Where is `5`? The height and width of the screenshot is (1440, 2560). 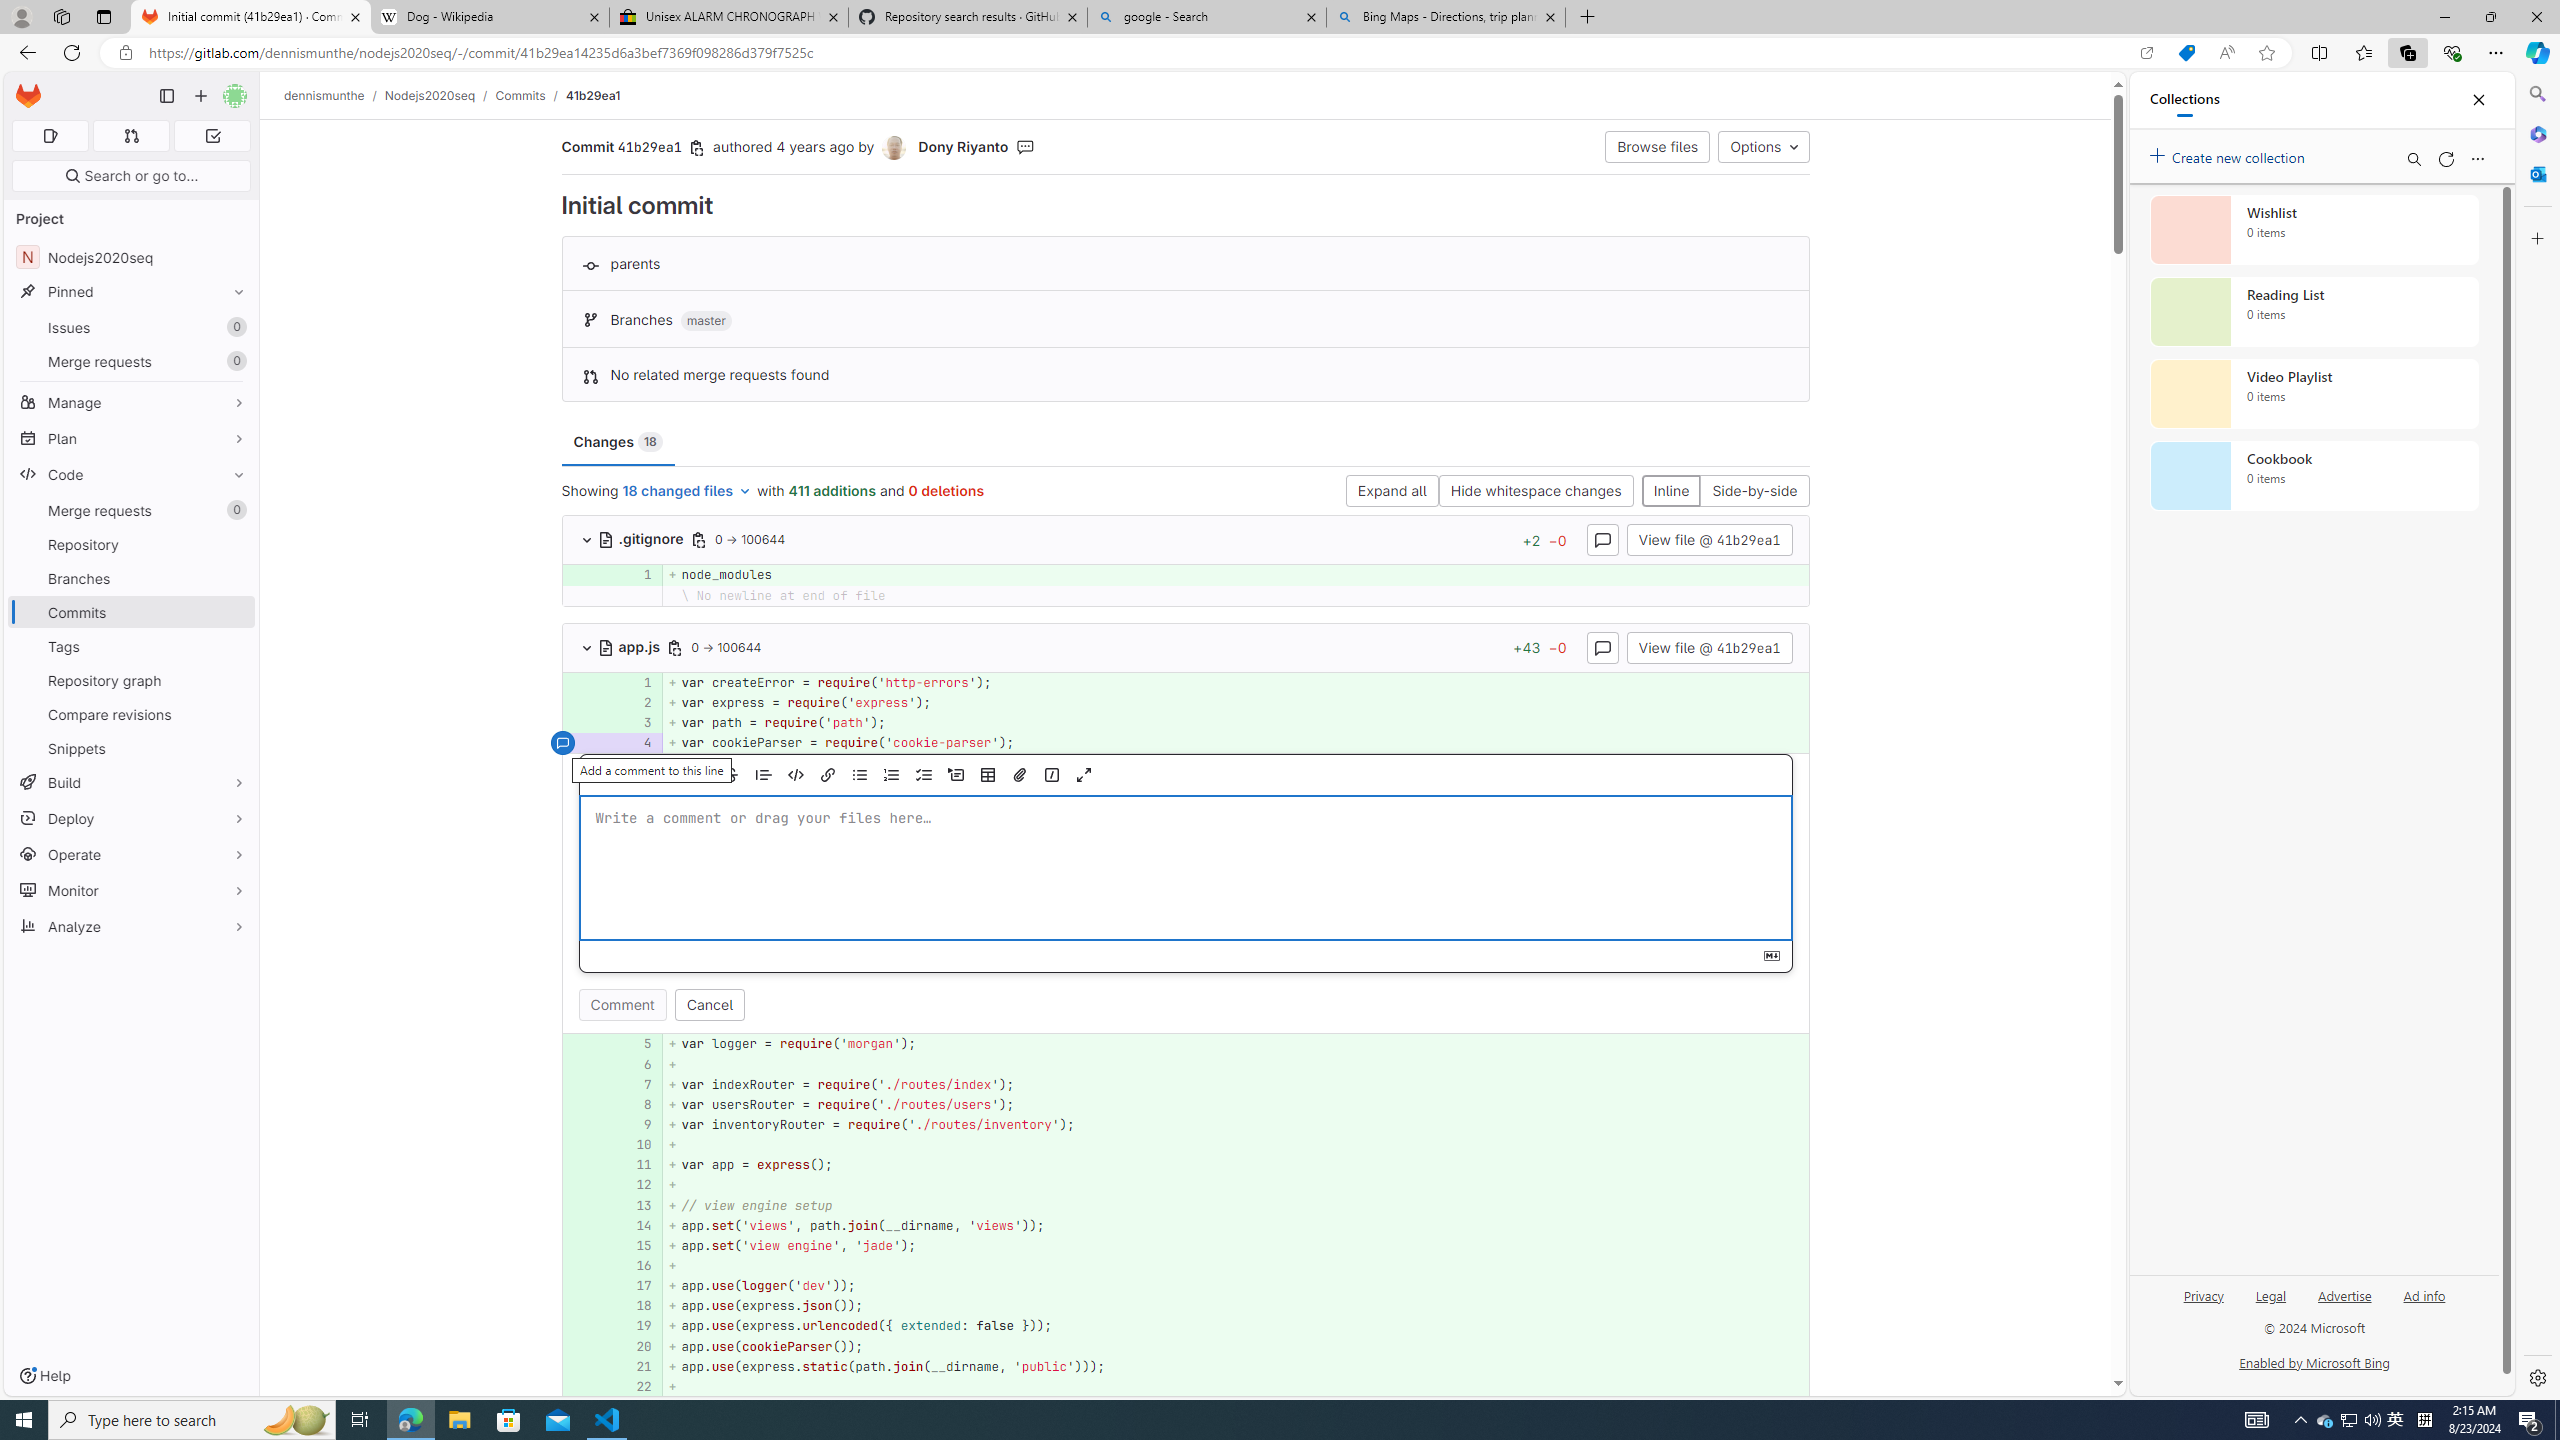 5 is located at coordinates (637, 1044).